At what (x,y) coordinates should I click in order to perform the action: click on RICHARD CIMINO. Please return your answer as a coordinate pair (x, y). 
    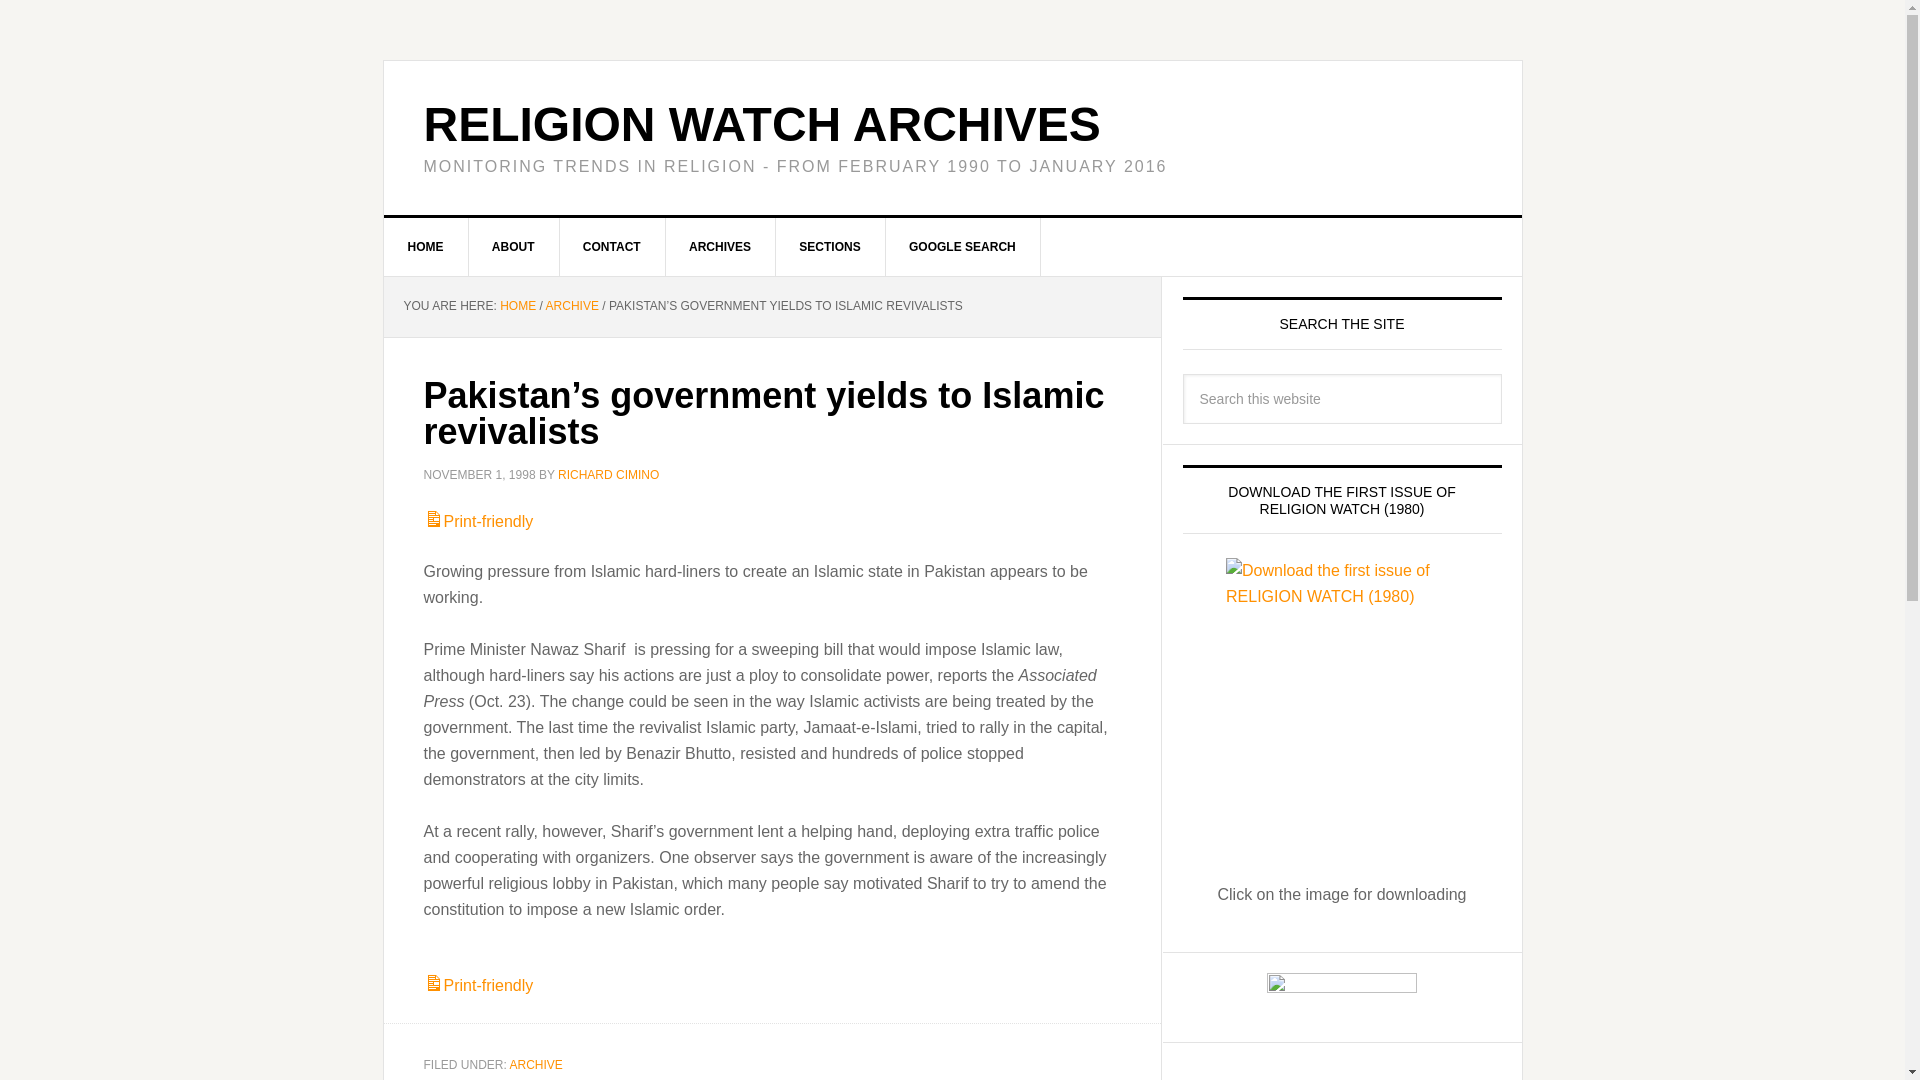
    Looking at the image, I should click on (608, 474).